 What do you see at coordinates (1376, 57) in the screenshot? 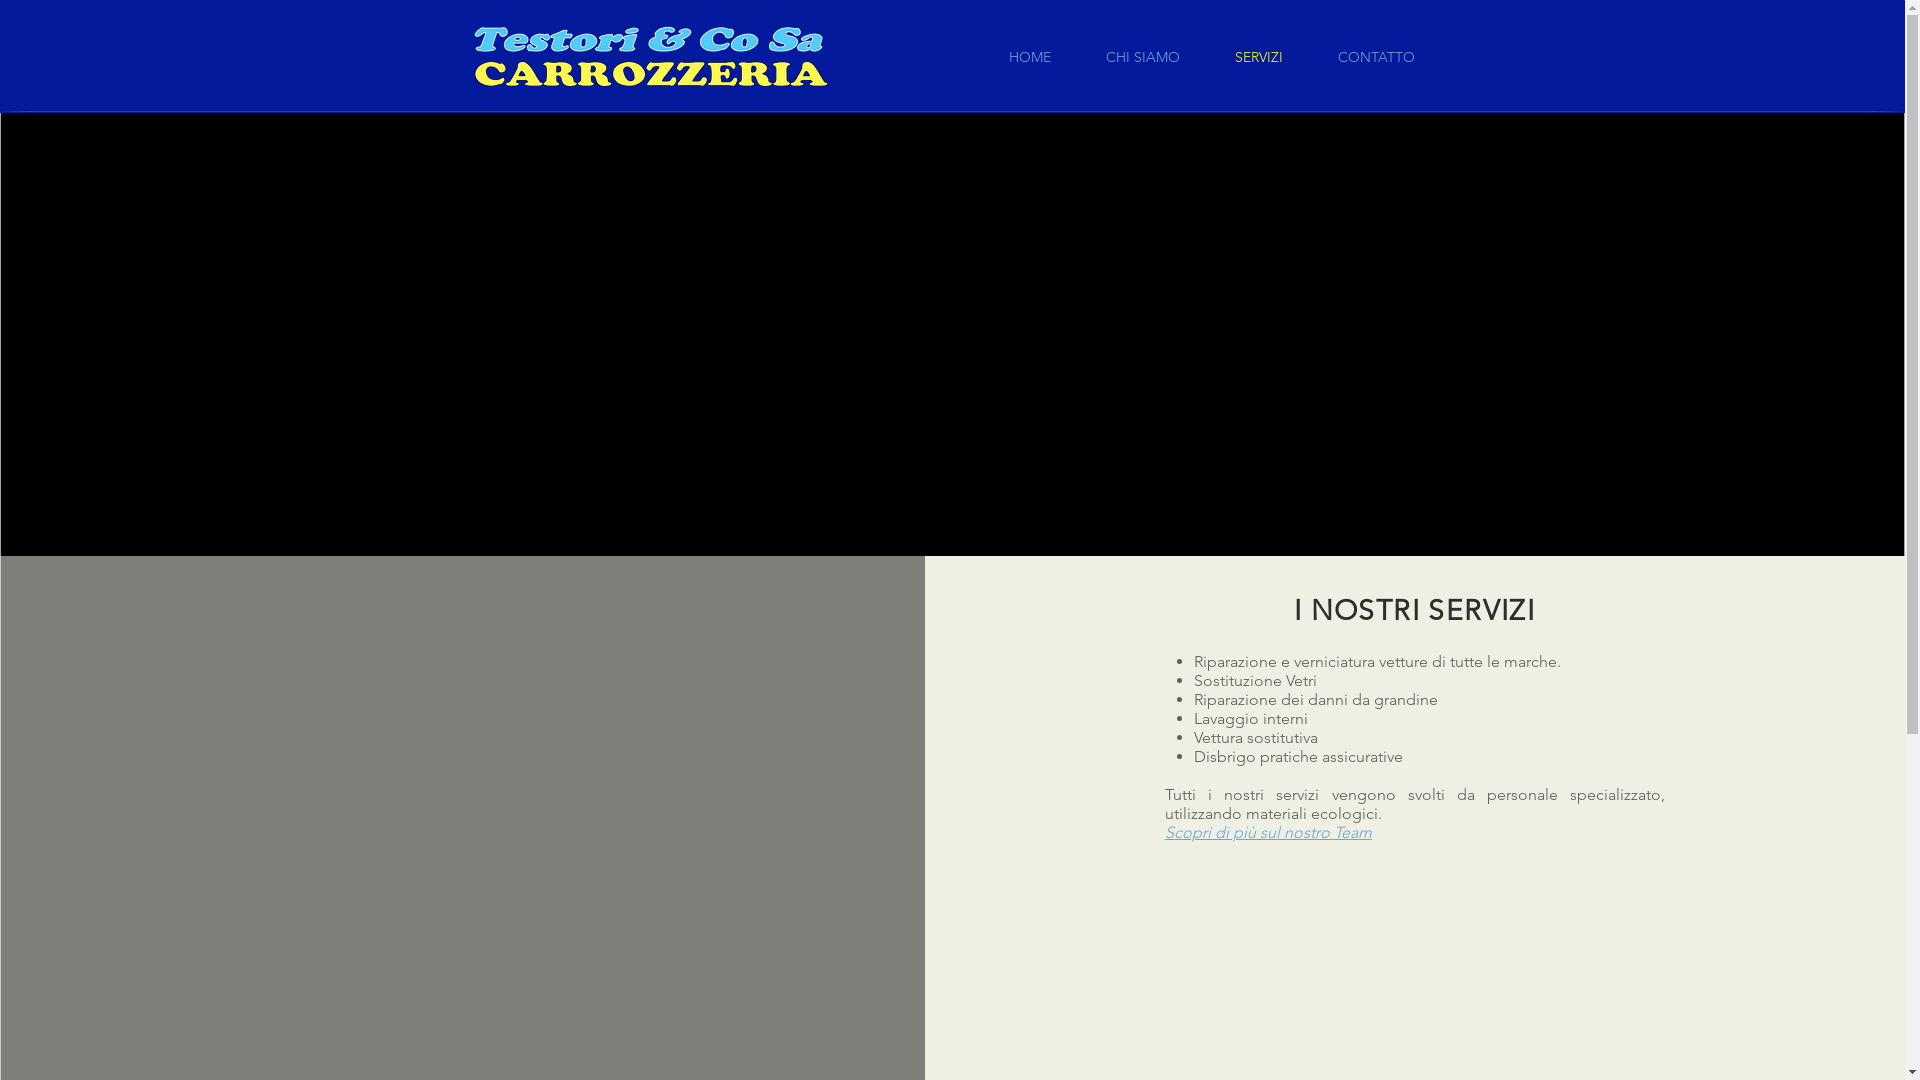
I see `CONTATTO` at bounding box center [1376, 57].